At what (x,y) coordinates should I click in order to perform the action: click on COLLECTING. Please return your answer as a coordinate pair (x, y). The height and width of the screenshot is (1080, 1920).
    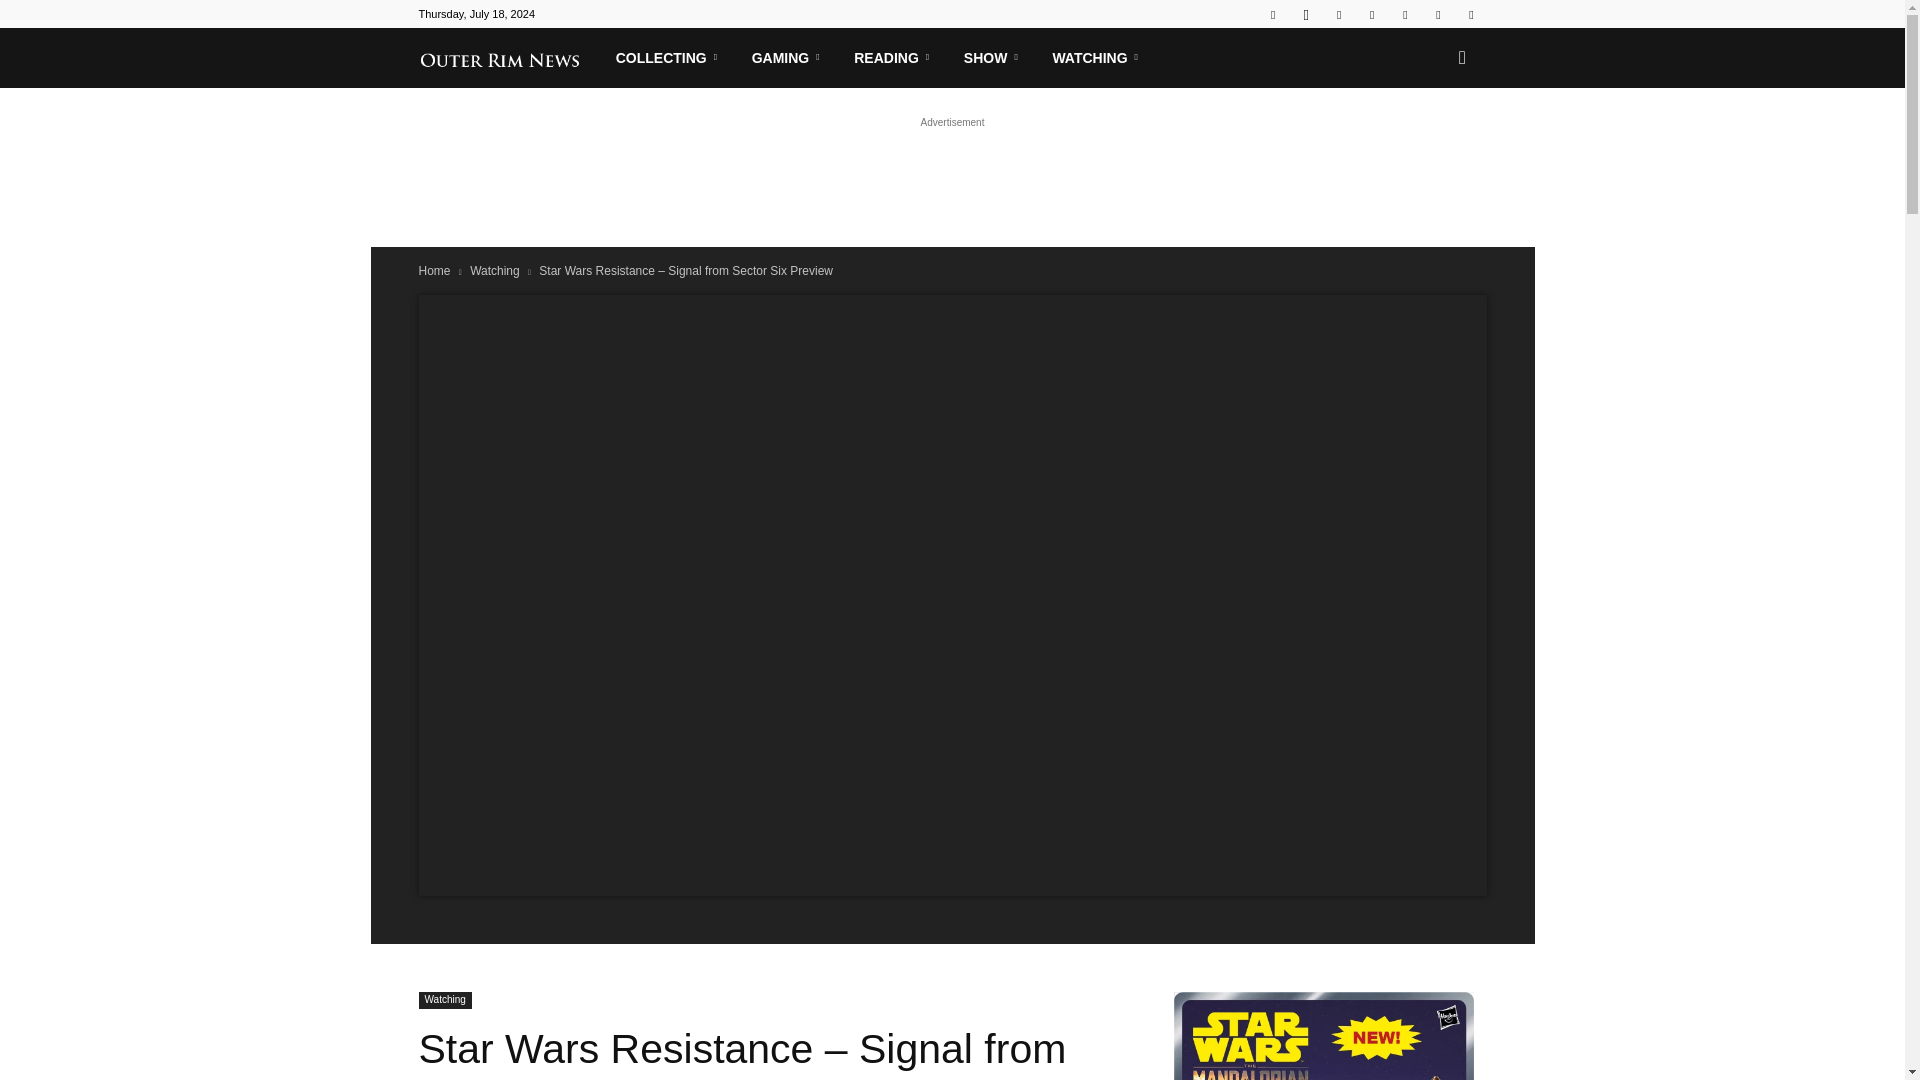
    Looking at the image, I should click on (670, 58).